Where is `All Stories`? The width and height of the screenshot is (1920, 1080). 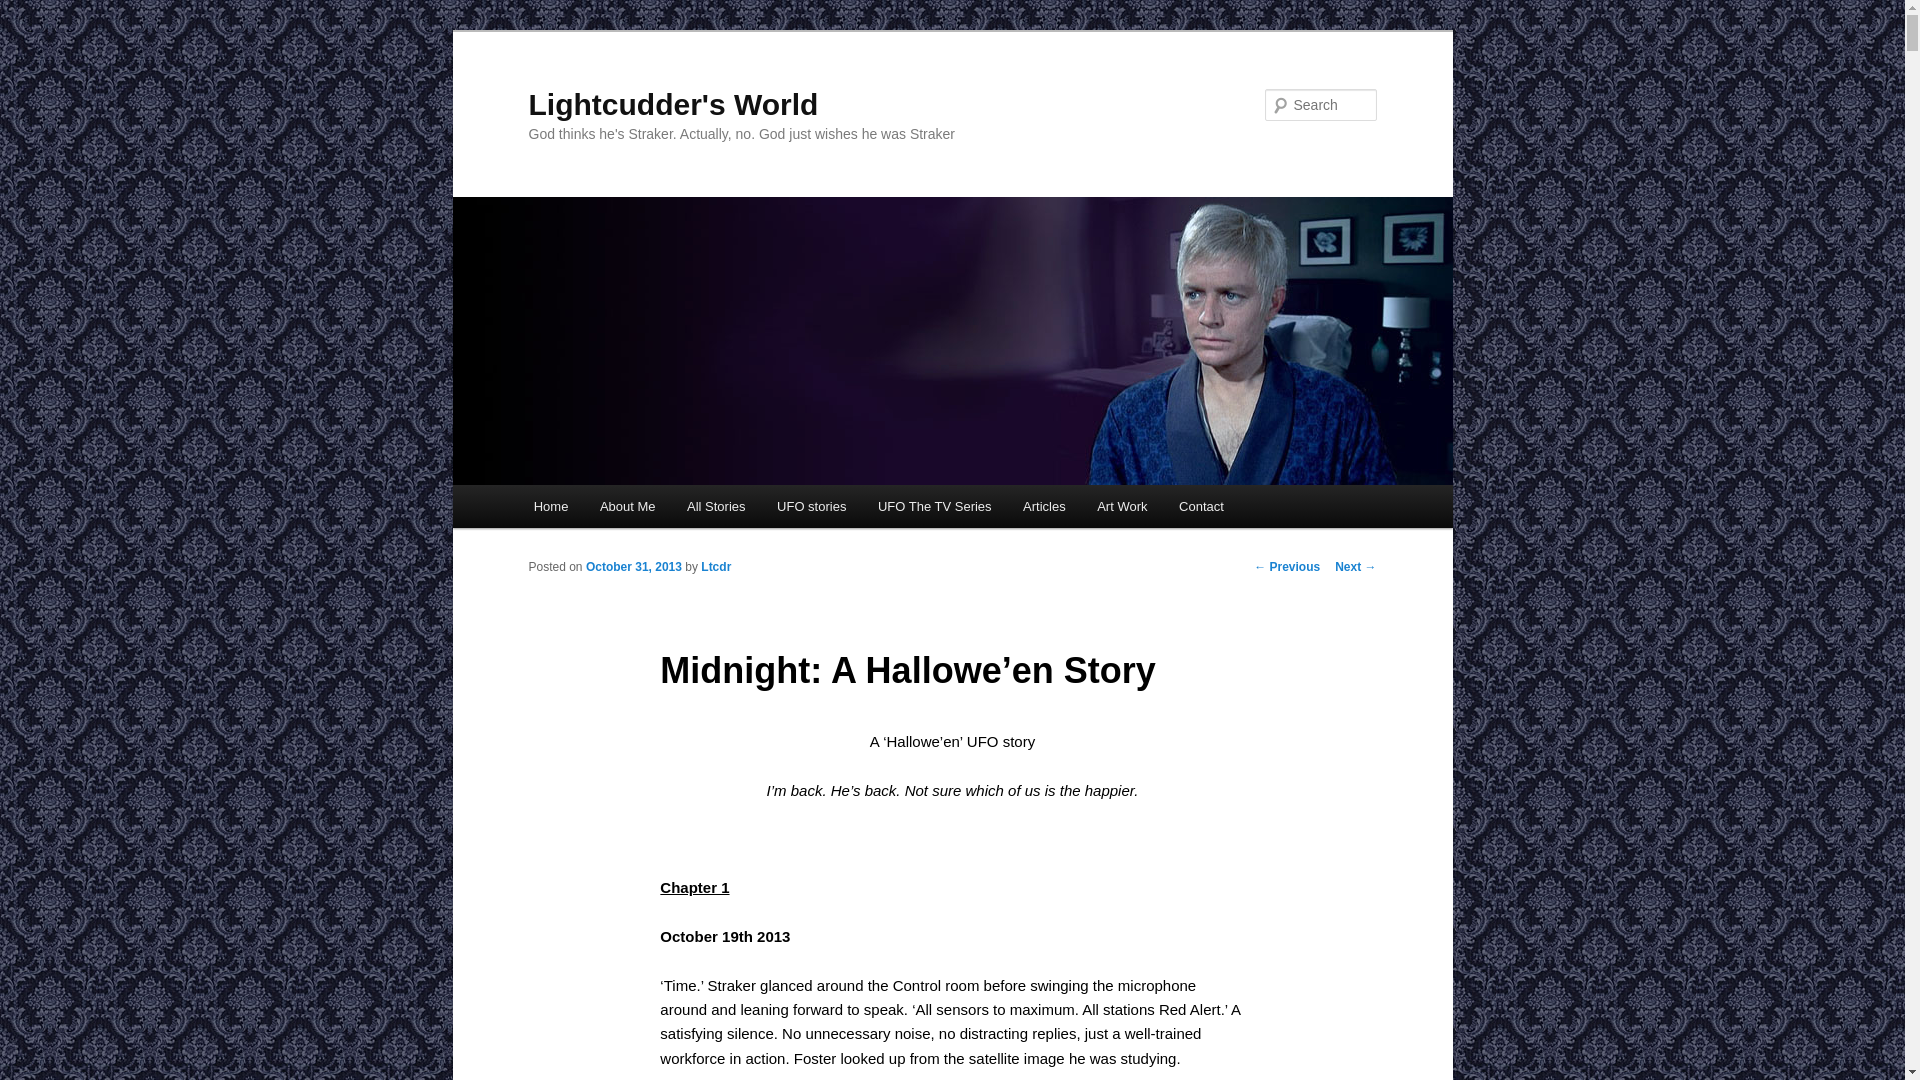
All Stories is located at coordinates (715, 506).